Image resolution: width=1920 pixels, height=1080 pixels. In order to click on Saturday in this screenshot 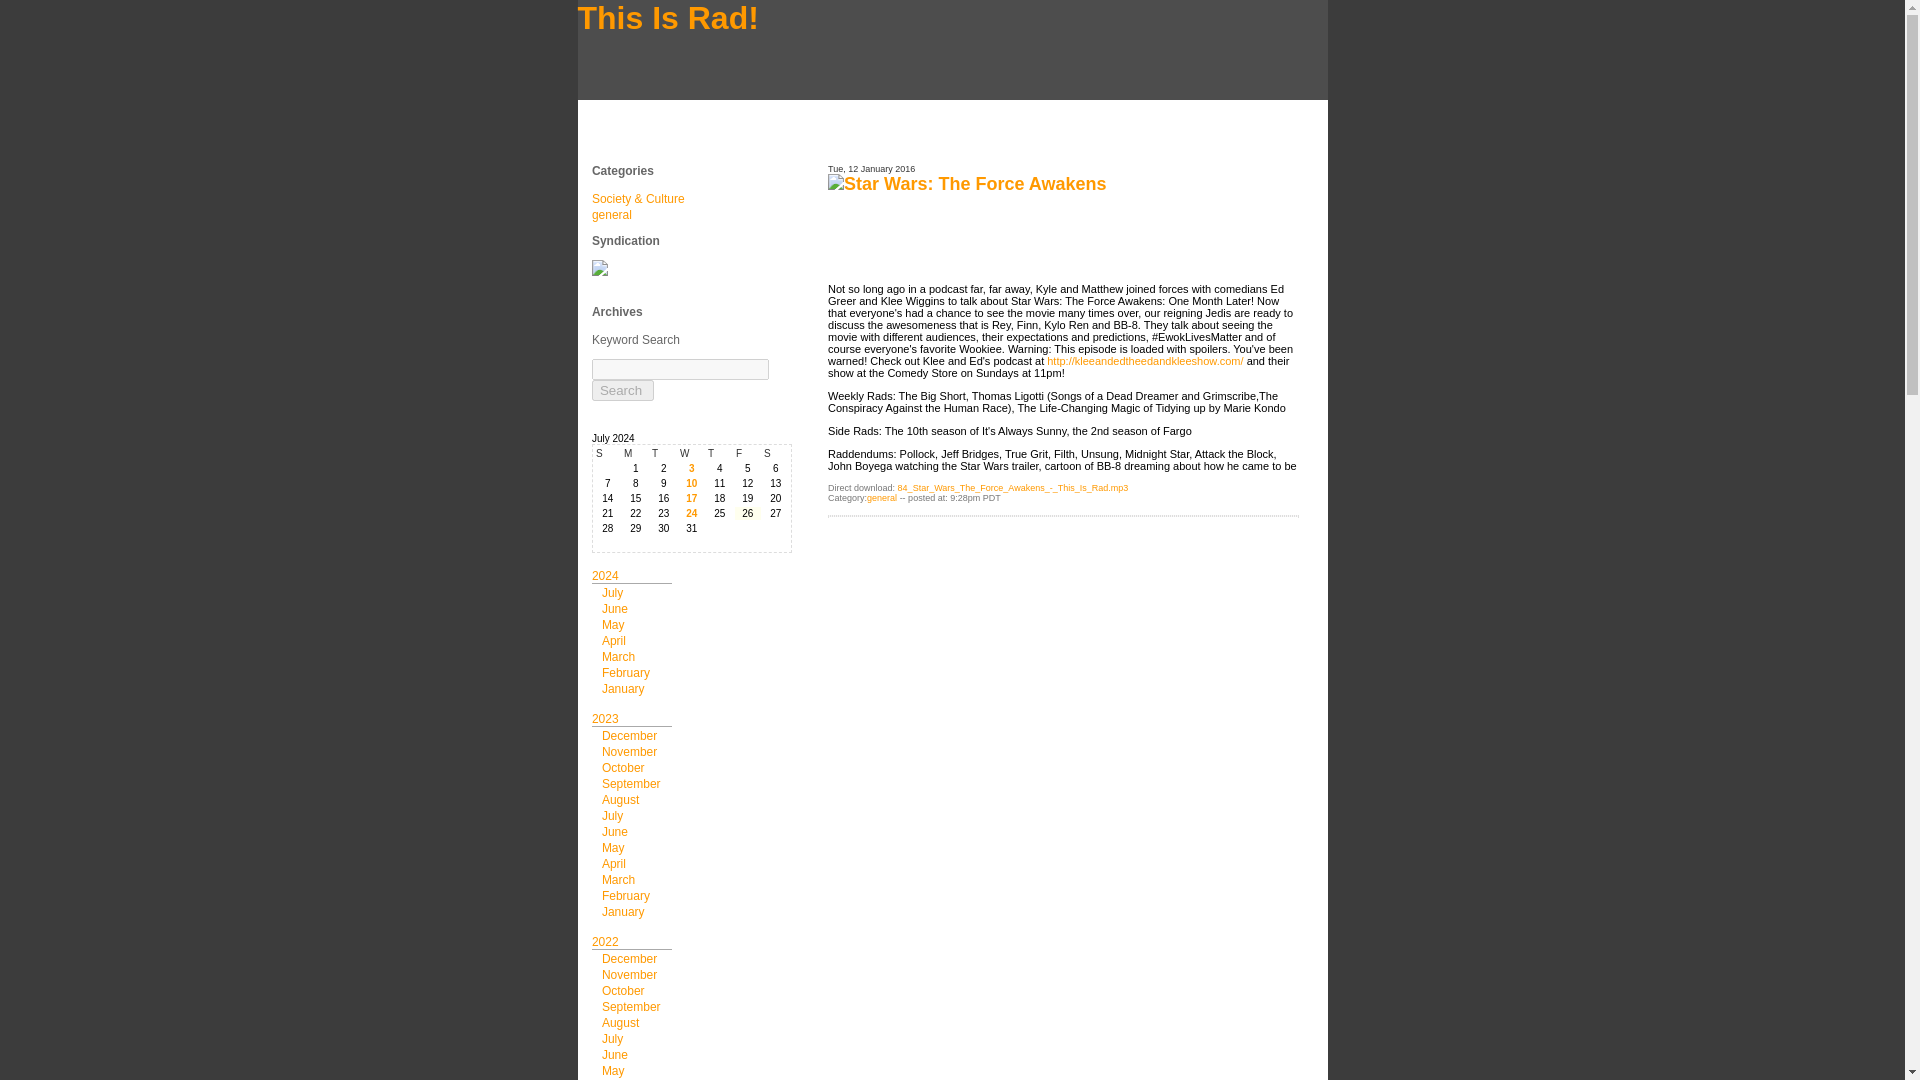, I will do `click(776, 454)`.